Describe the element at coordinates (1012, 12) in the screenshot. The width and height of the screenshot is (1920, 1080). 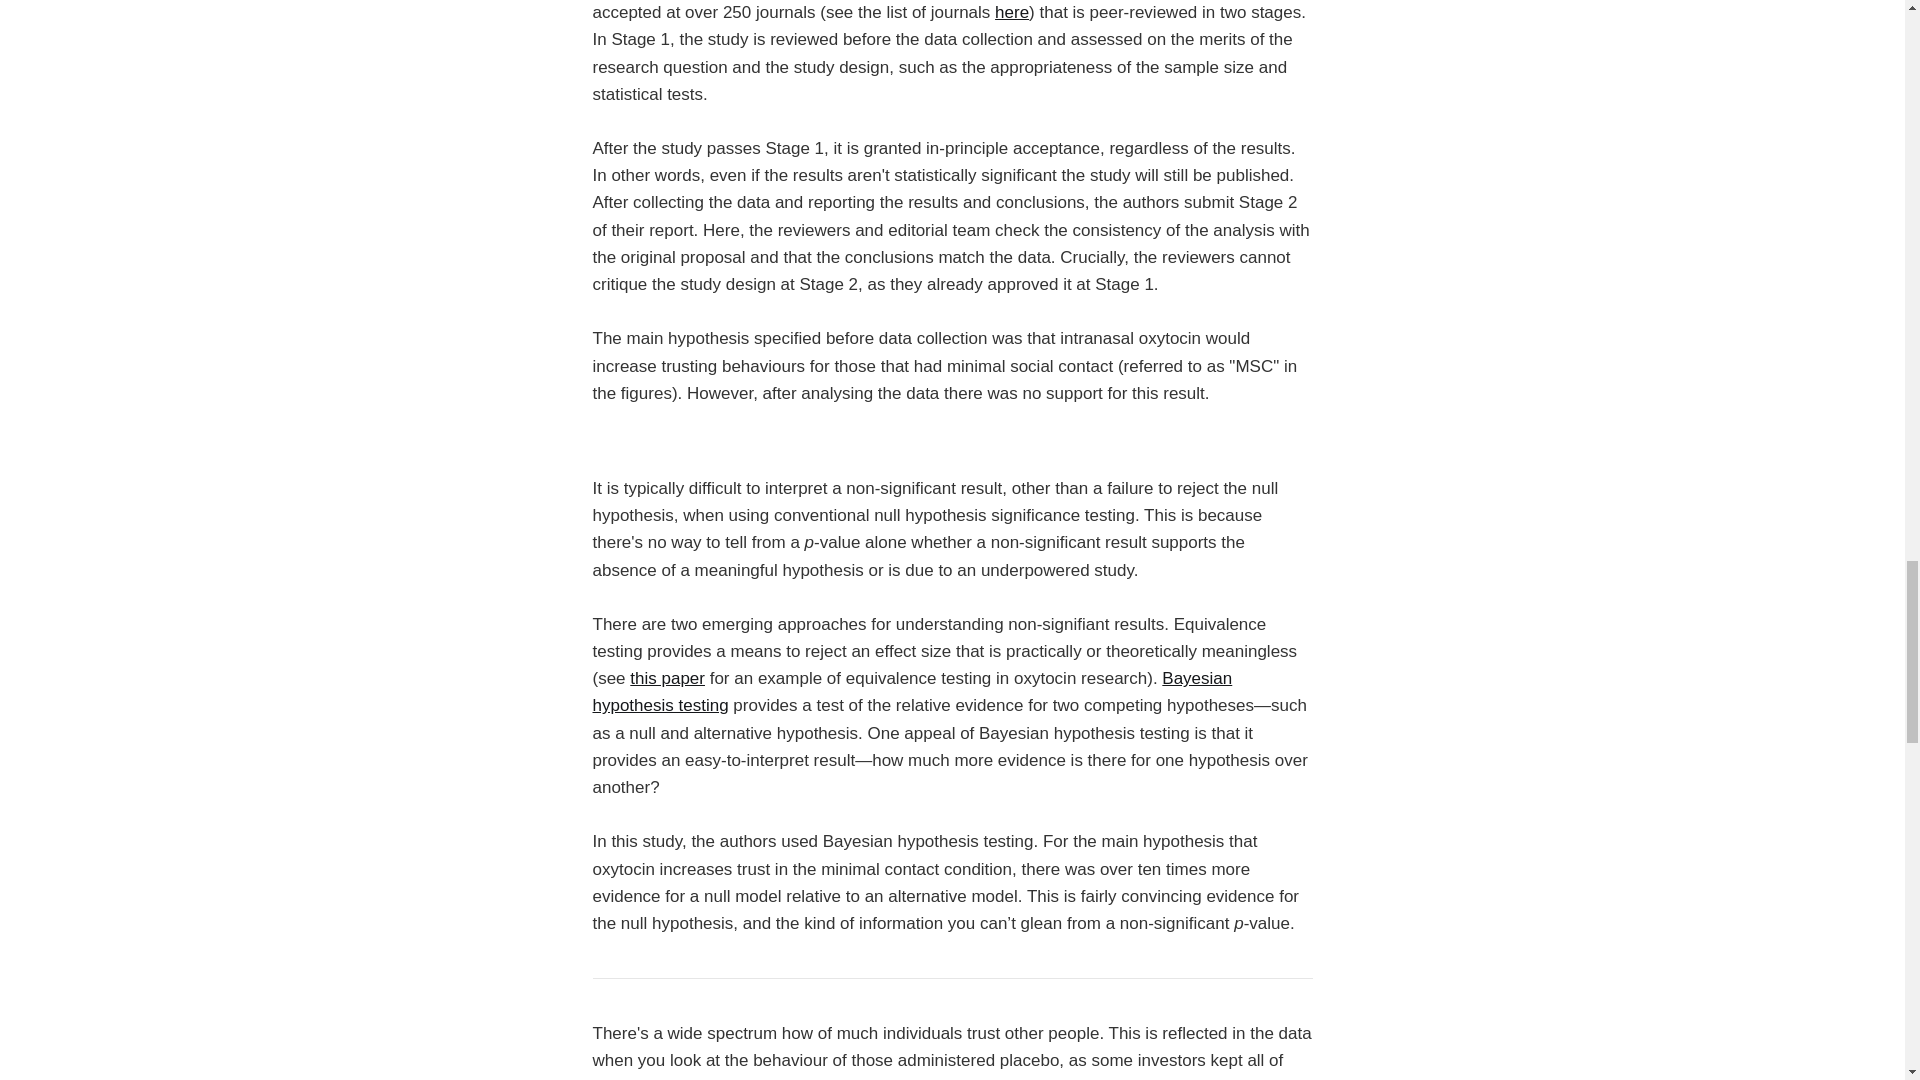
I see `here` at that location.